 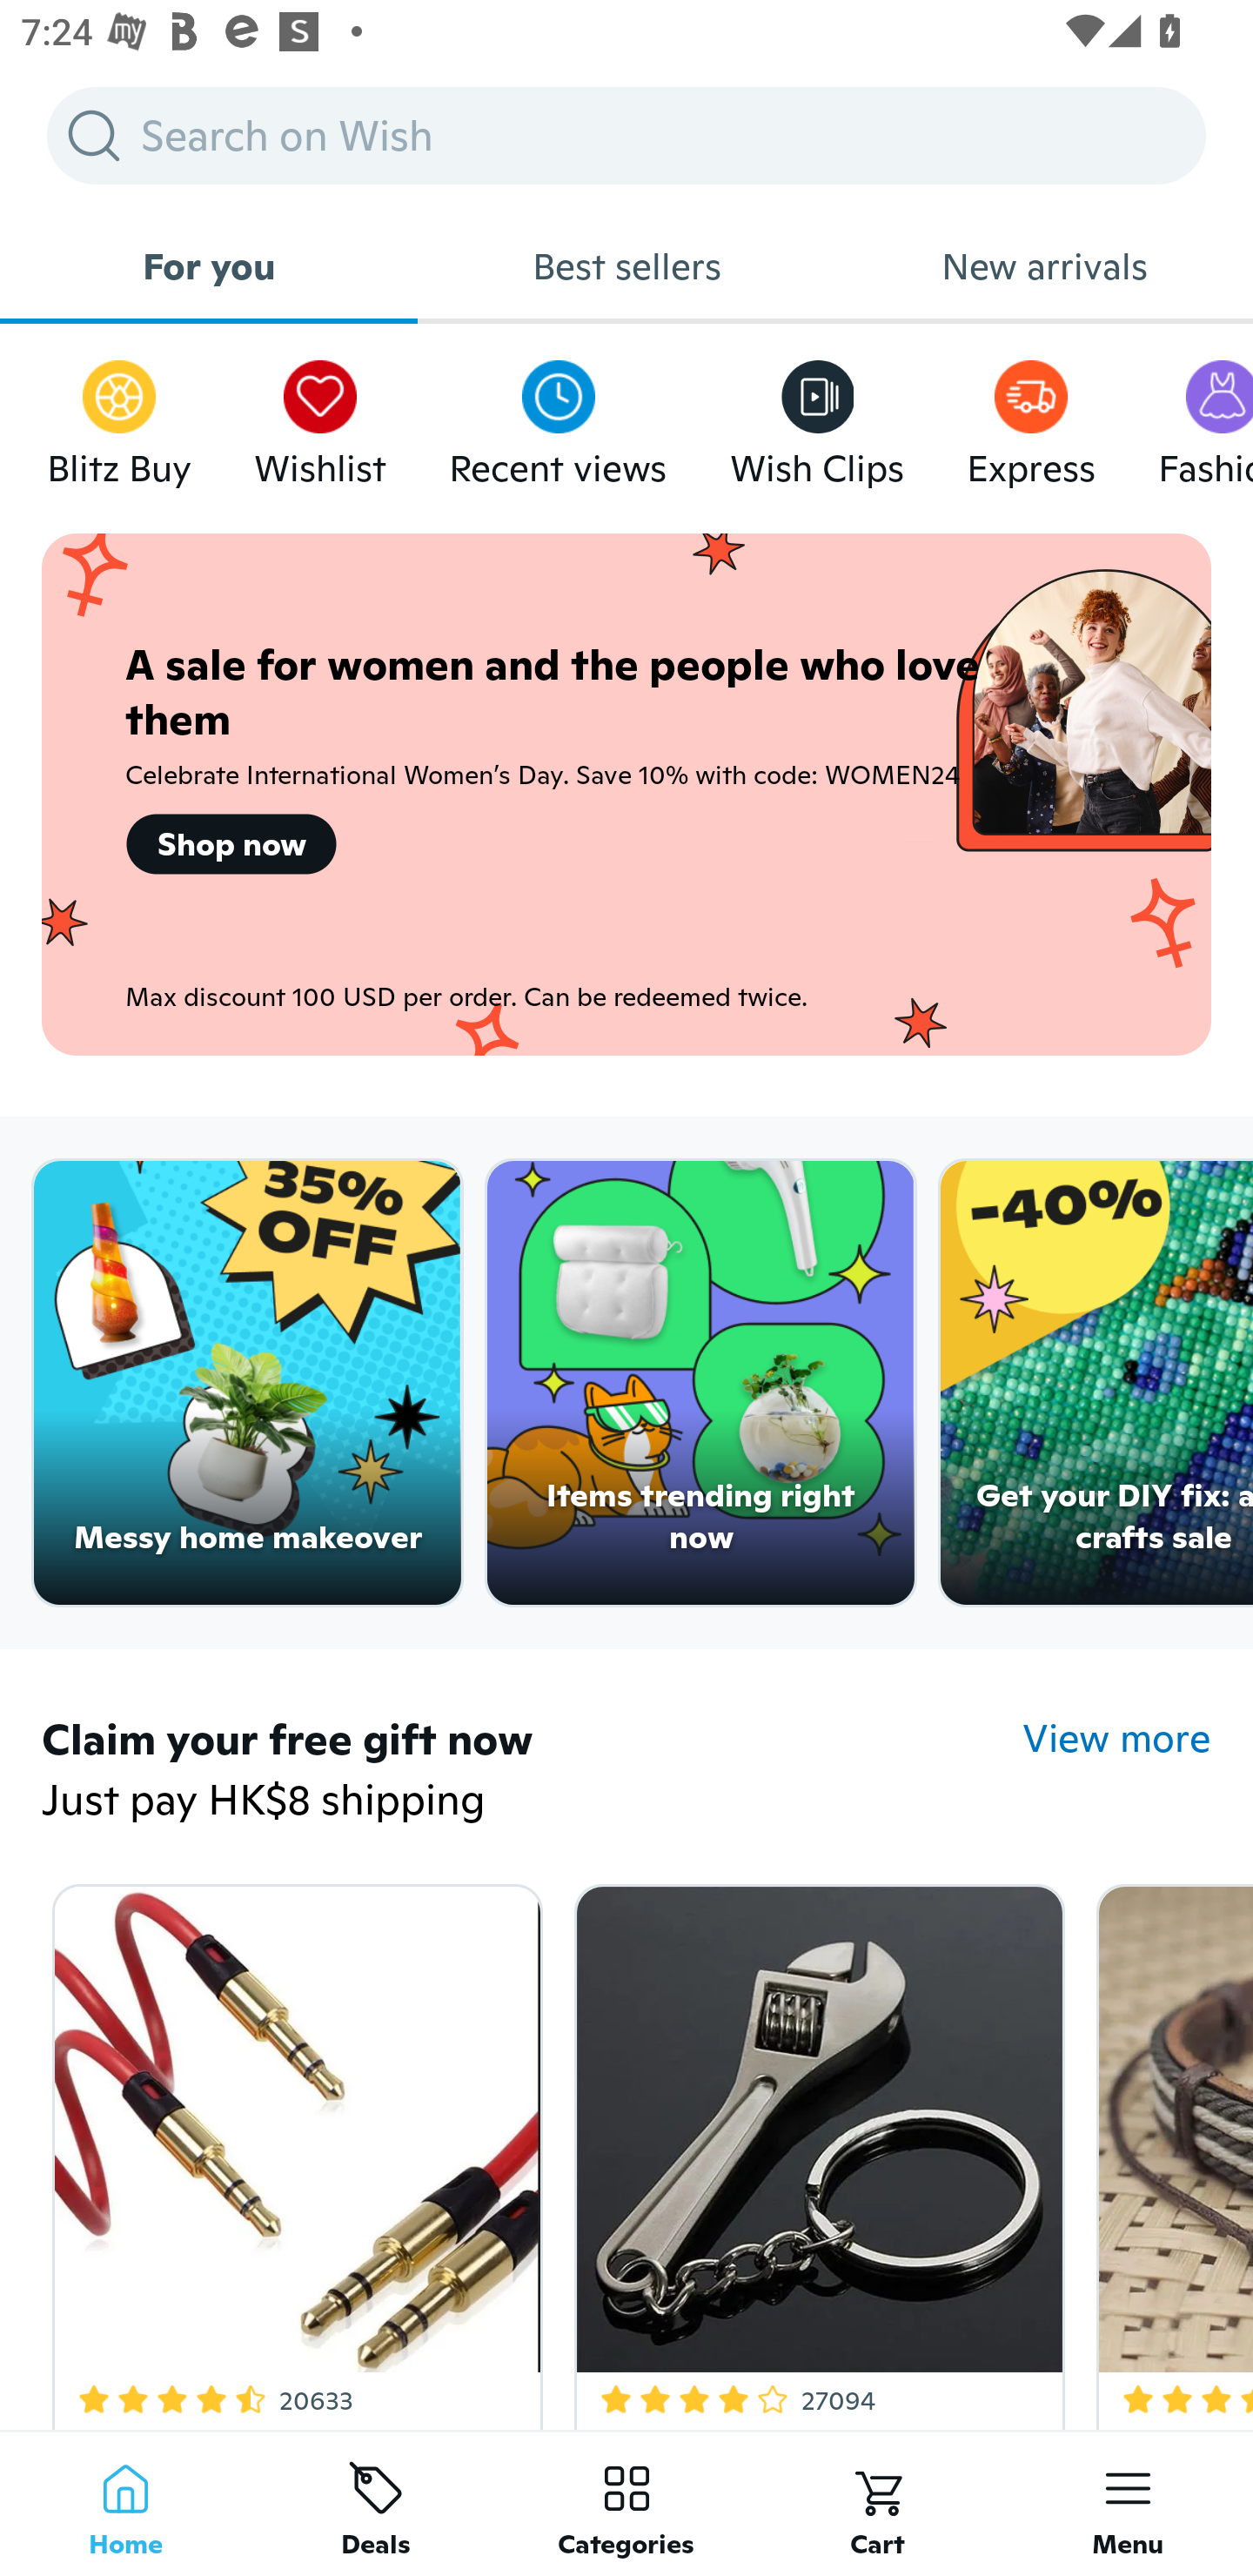 What do you see at coordinates (558, 416) in the screenshot?
I see `Recent views` at bounding box center [558, 416].